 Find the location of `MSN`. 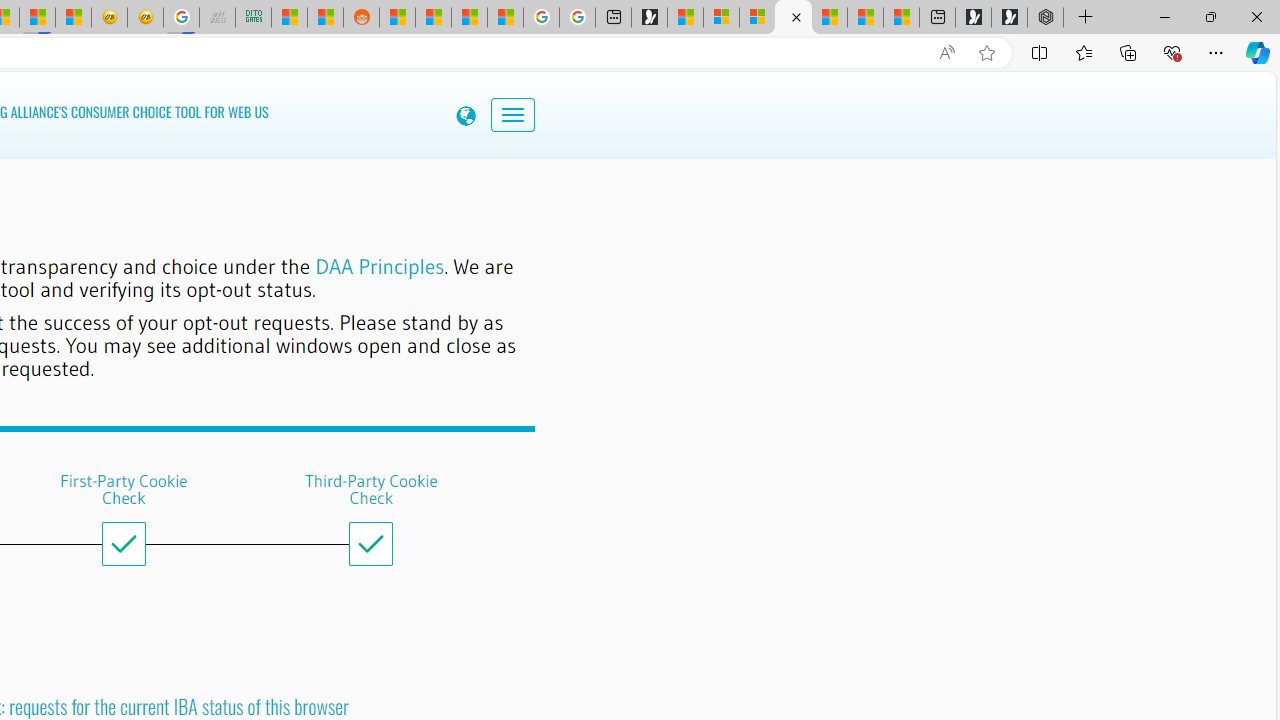

MSN is located at coordinates (38, 18).